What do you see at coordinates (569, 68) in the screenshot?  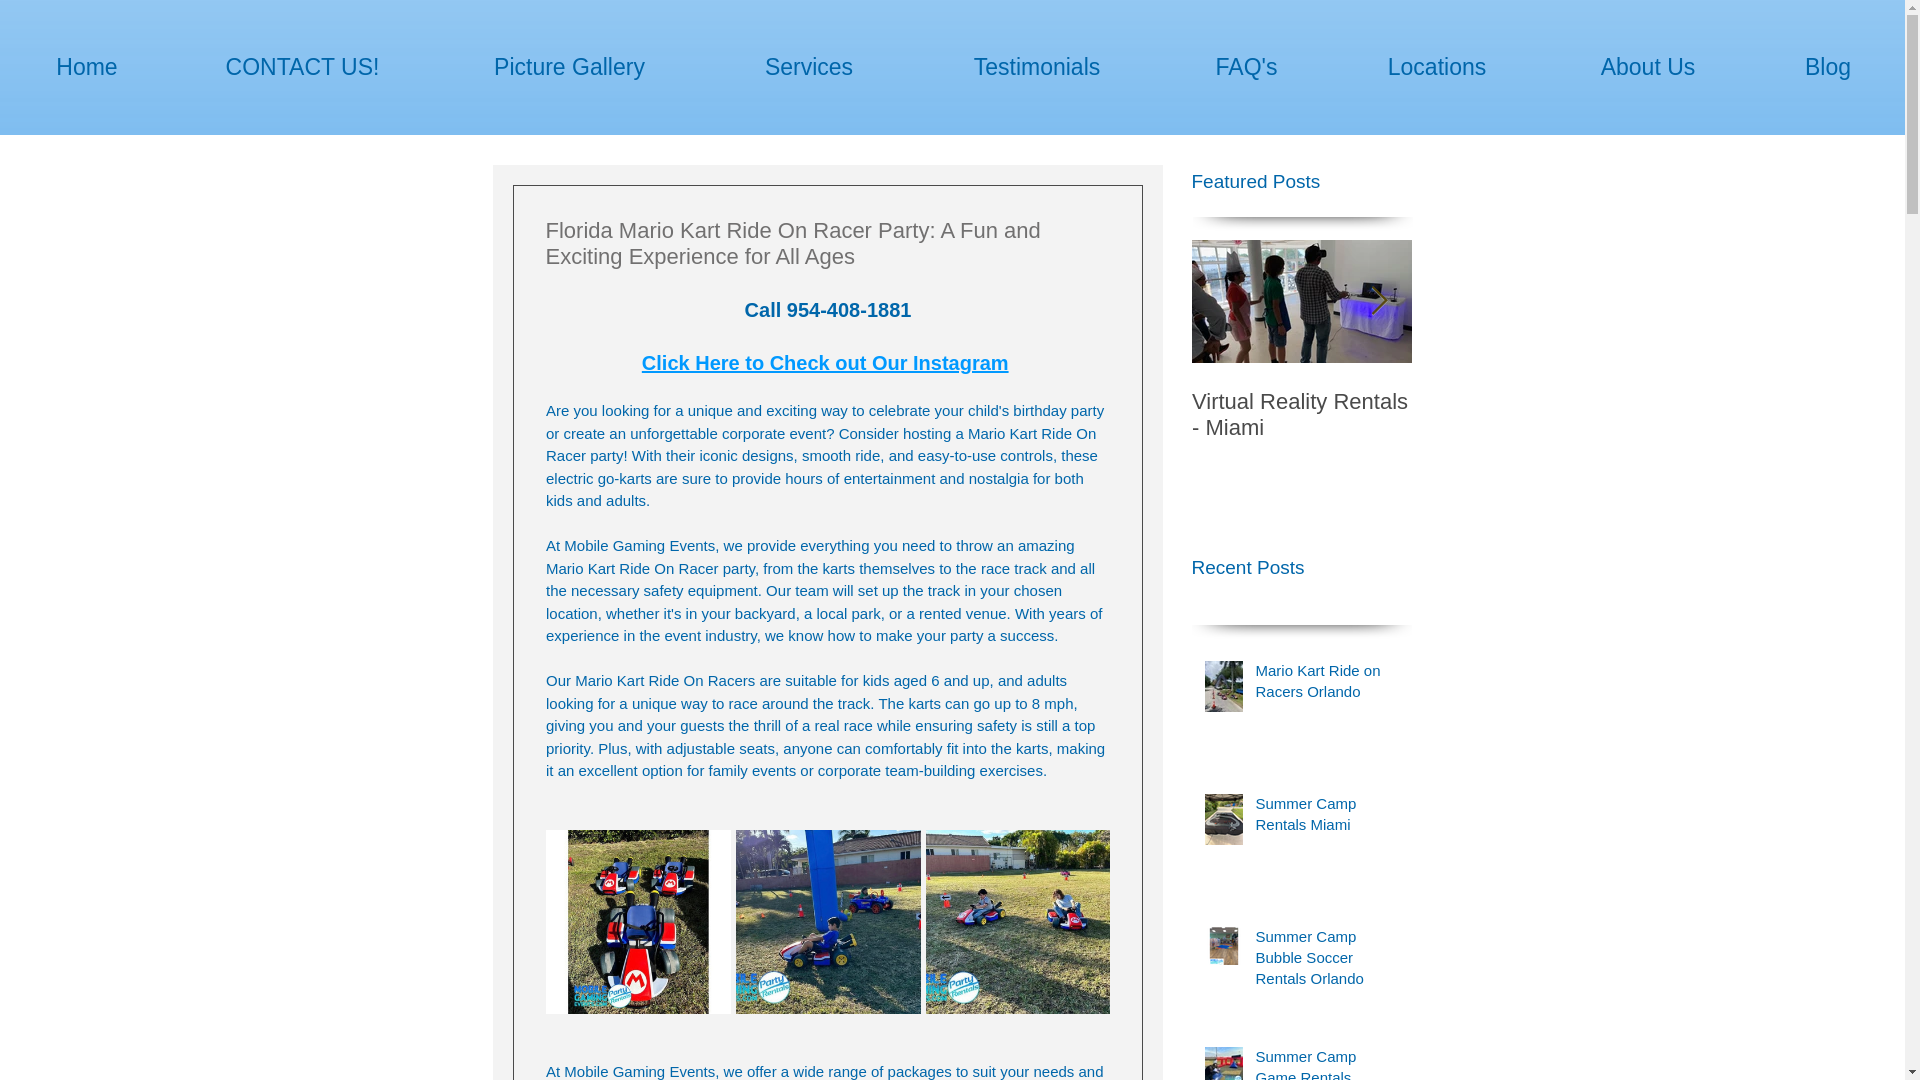 I see `Picture Gallery` at bounding box center [569, 68].